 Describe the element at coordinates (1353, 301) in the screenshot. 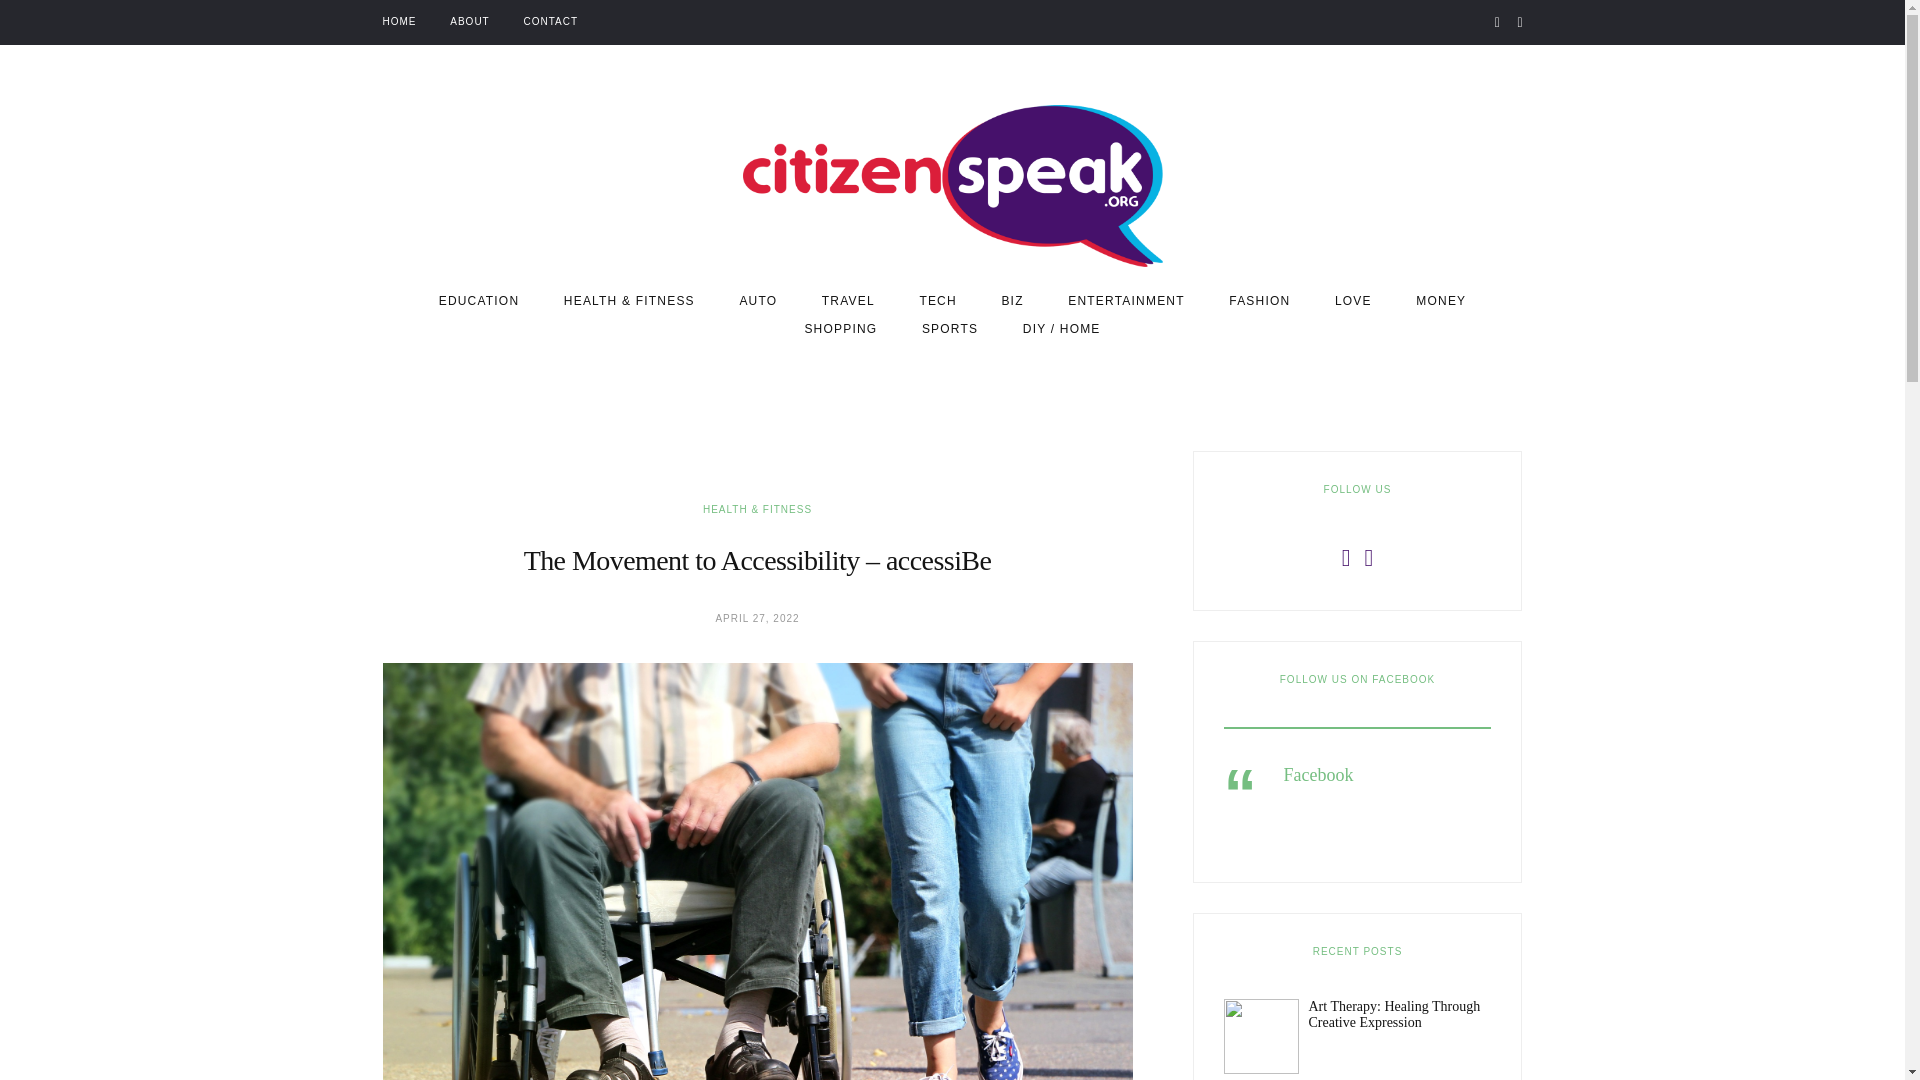

I see `LOVE` at that location.